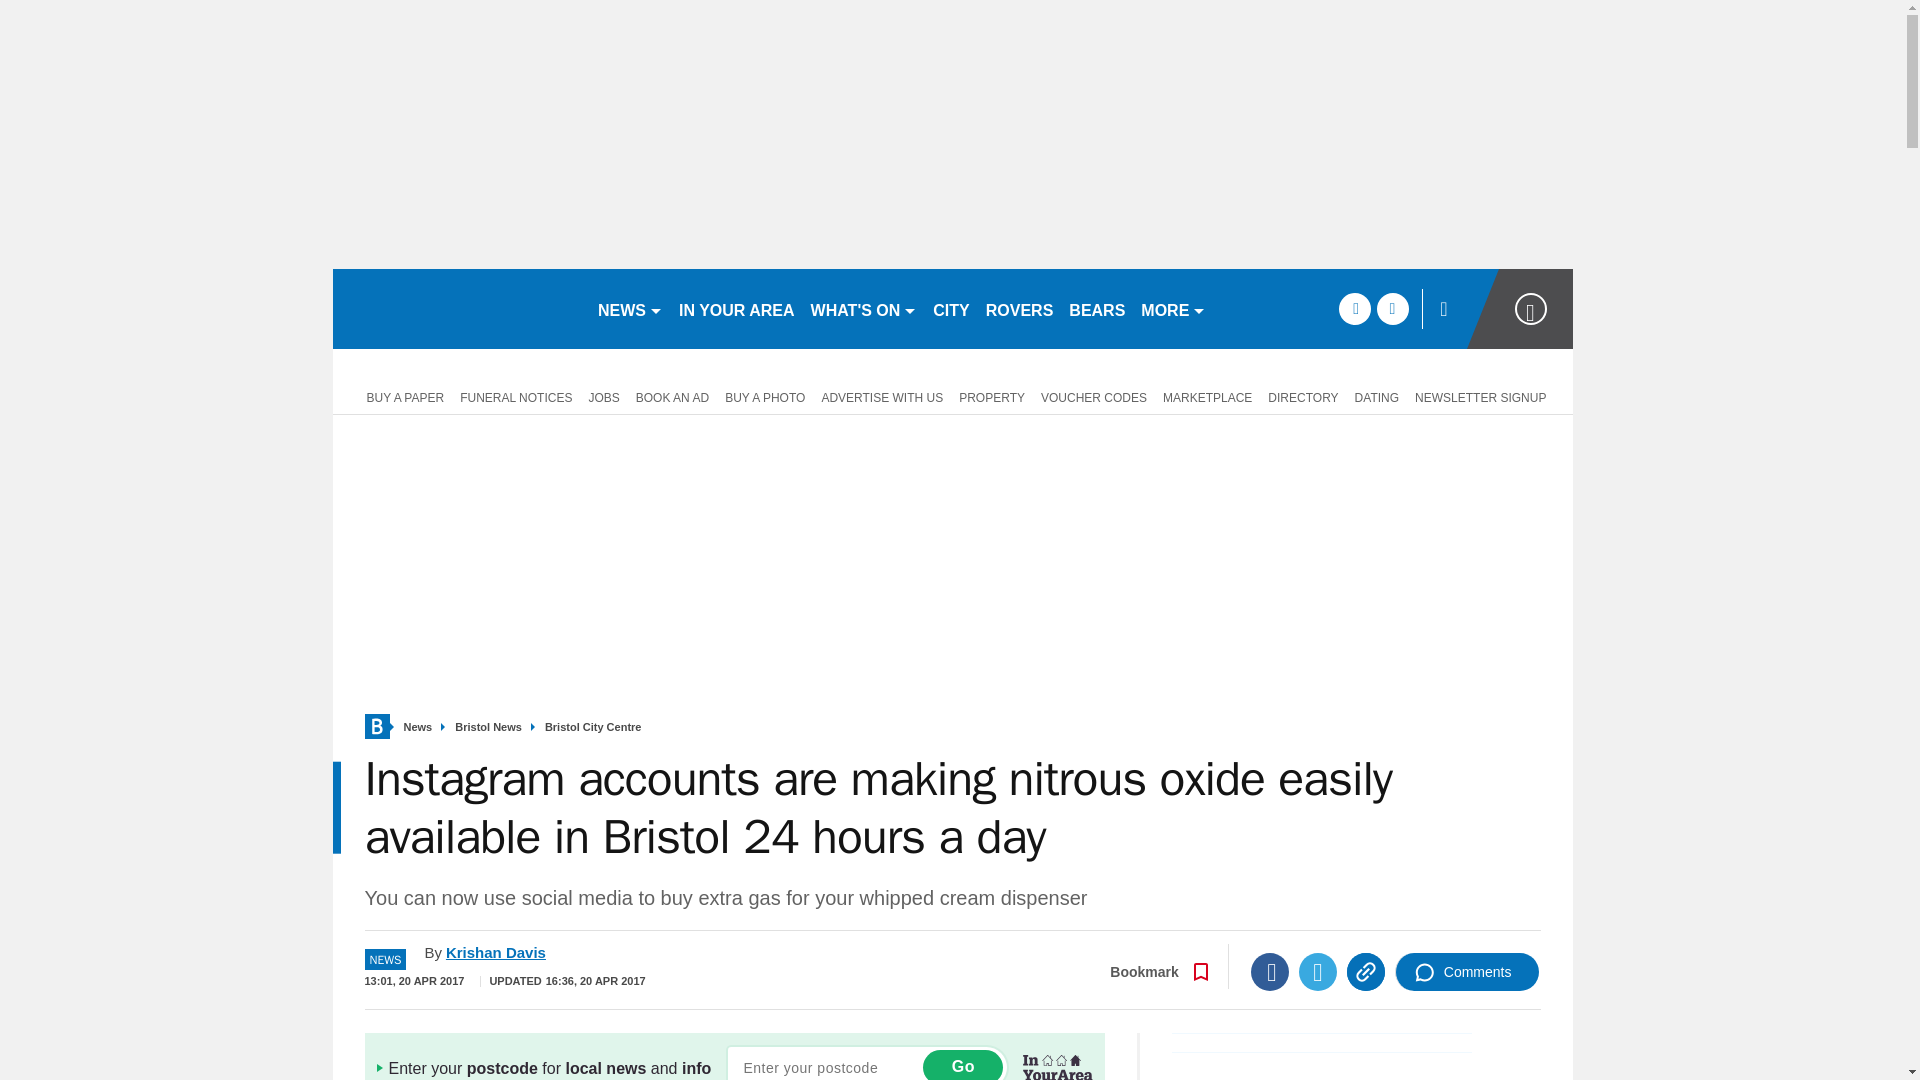  Describe the element at coordinates (1354, 308) in the screenshot. I see `facebook` at that location.